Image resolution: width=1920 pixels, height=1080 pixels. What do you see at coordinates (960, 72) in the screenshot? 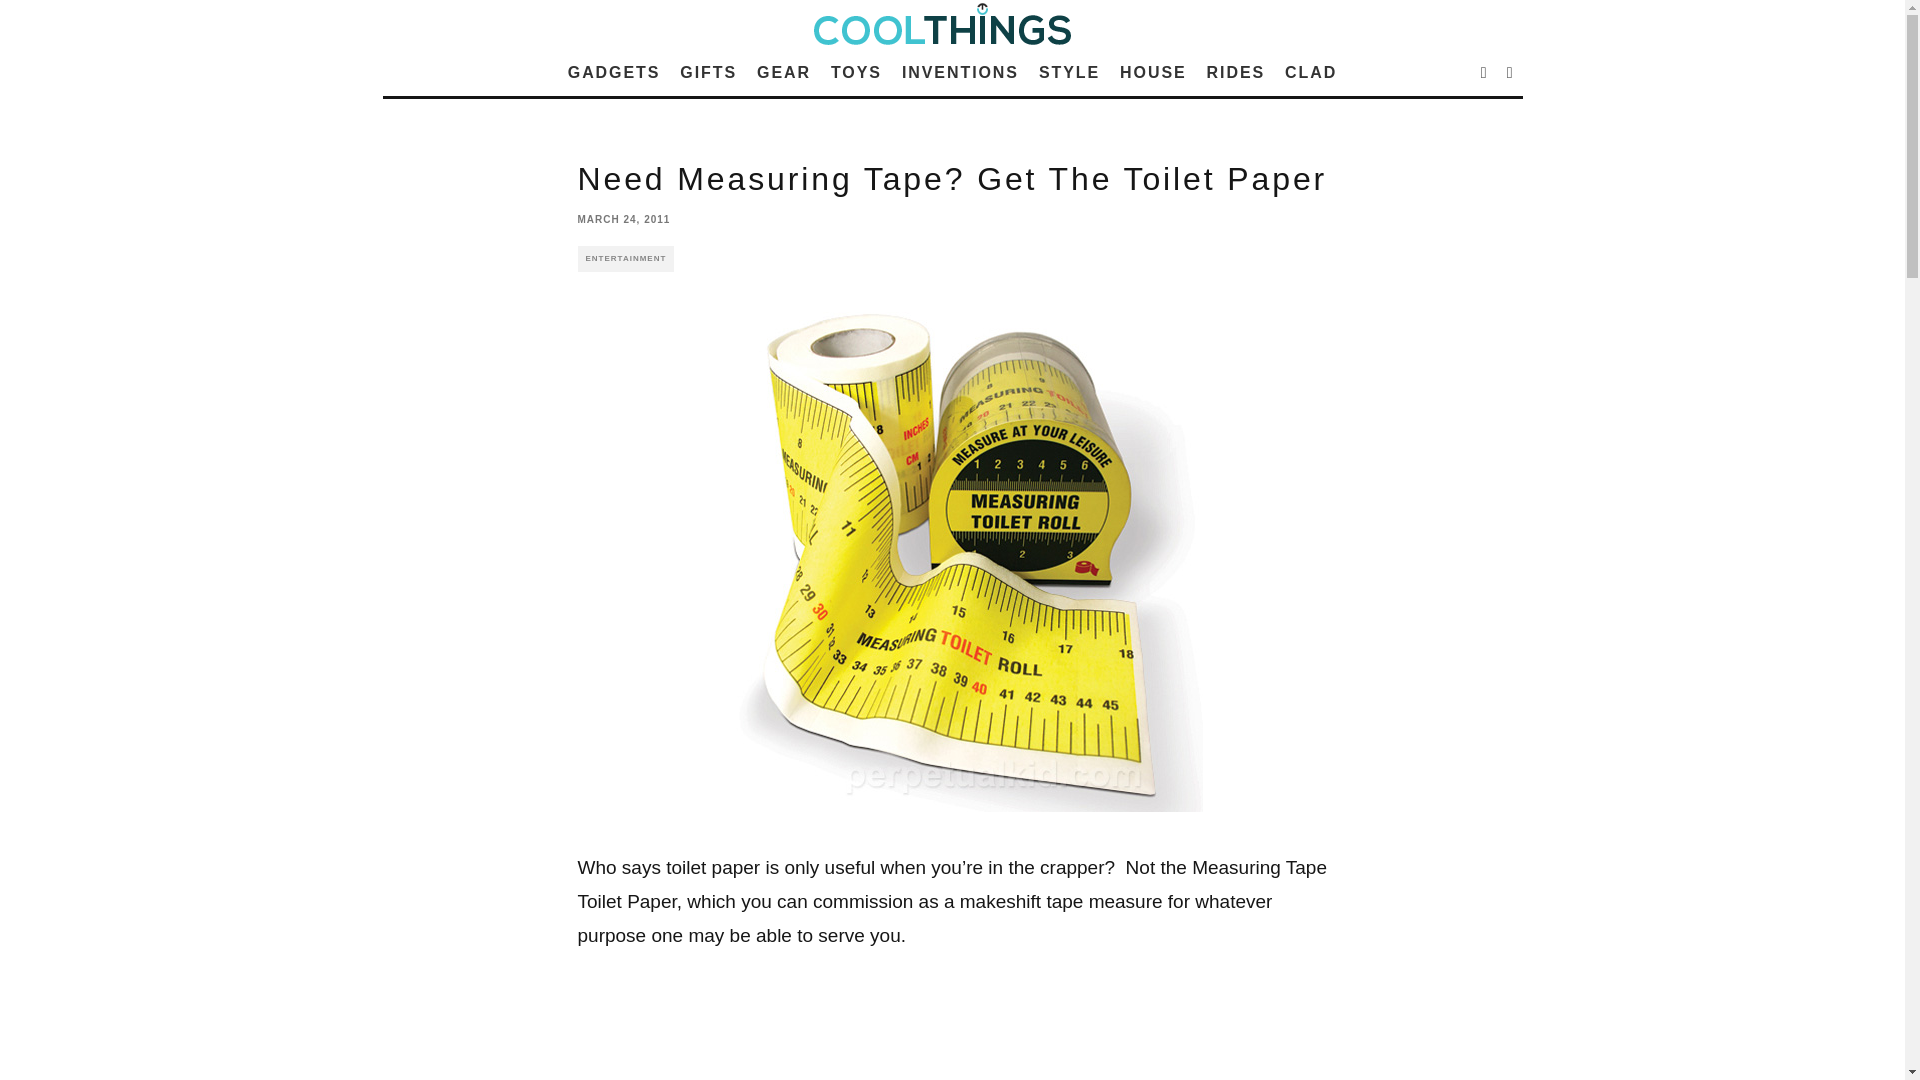
I see `INVENTIONS` at bounding box center [960, 72].